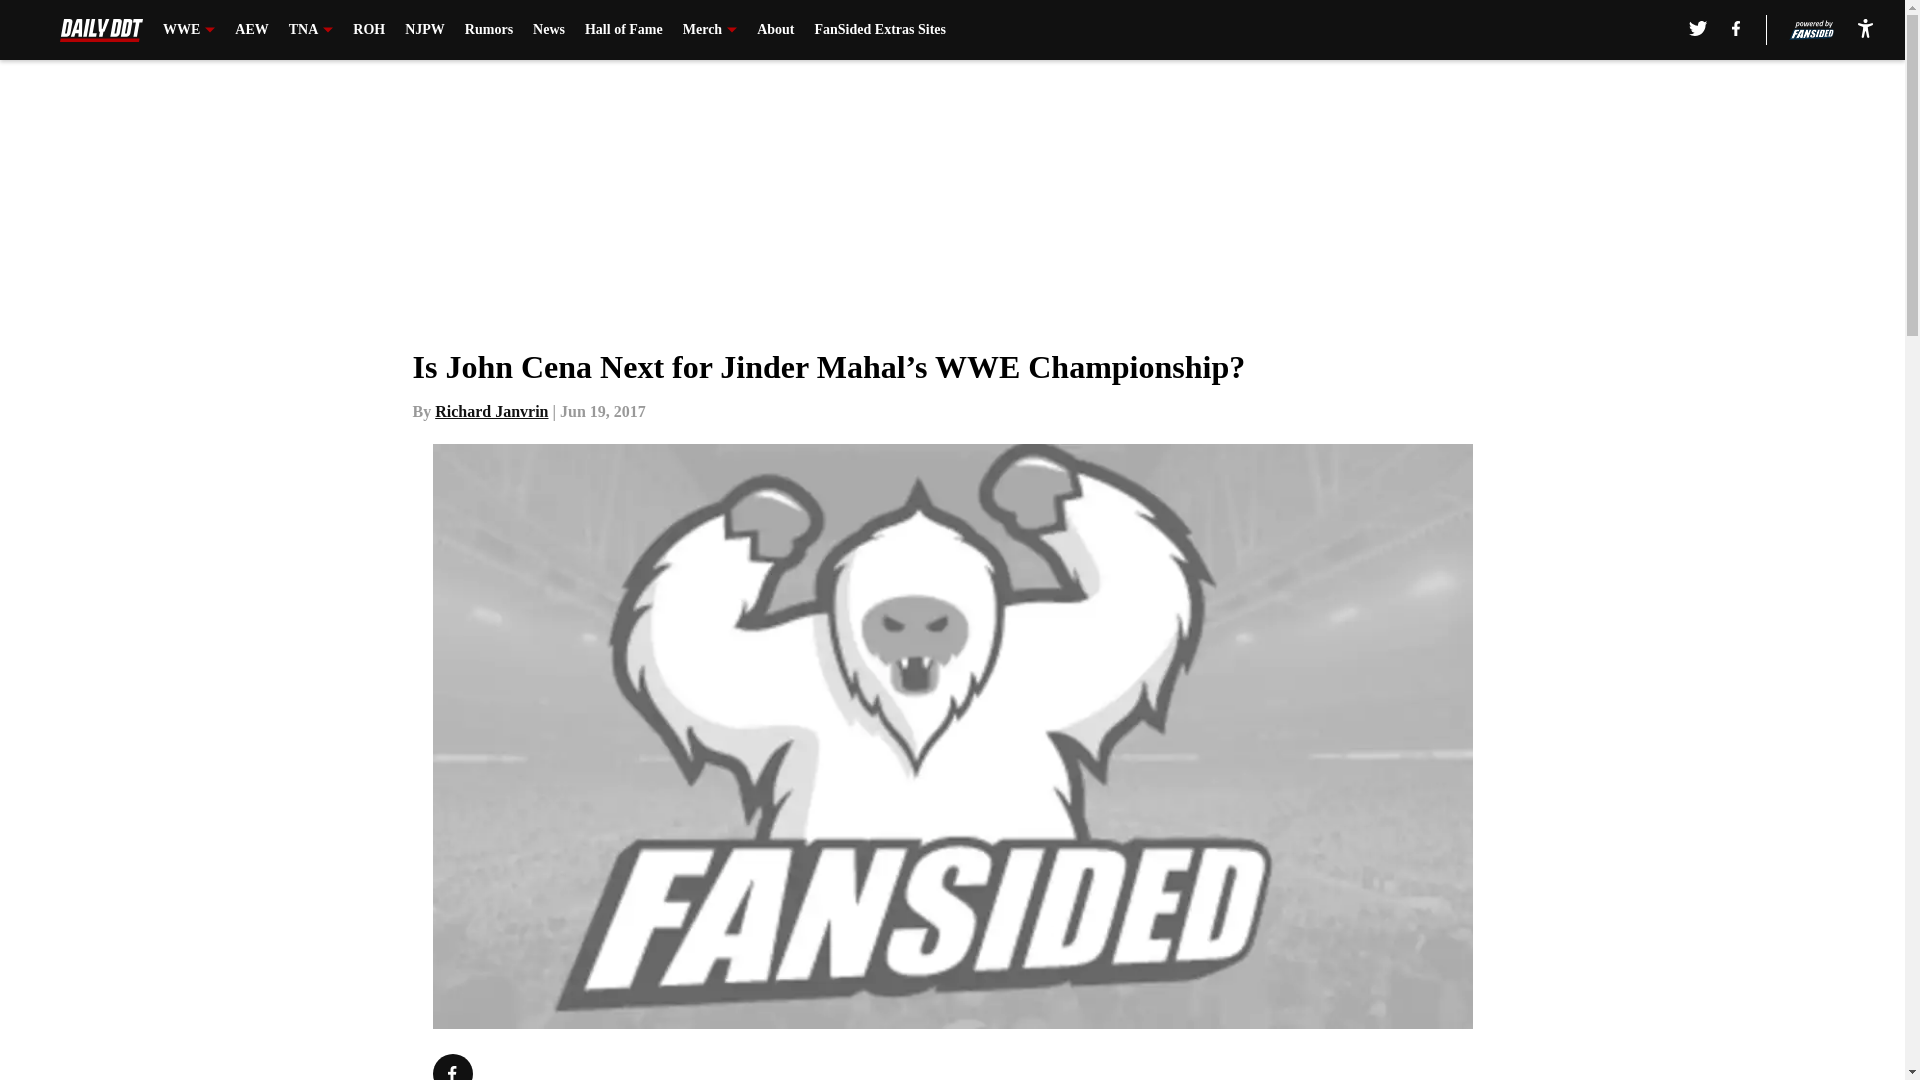 This screenshot has width=1920, height=1080. I want to click on AEW, so click(251, 30).